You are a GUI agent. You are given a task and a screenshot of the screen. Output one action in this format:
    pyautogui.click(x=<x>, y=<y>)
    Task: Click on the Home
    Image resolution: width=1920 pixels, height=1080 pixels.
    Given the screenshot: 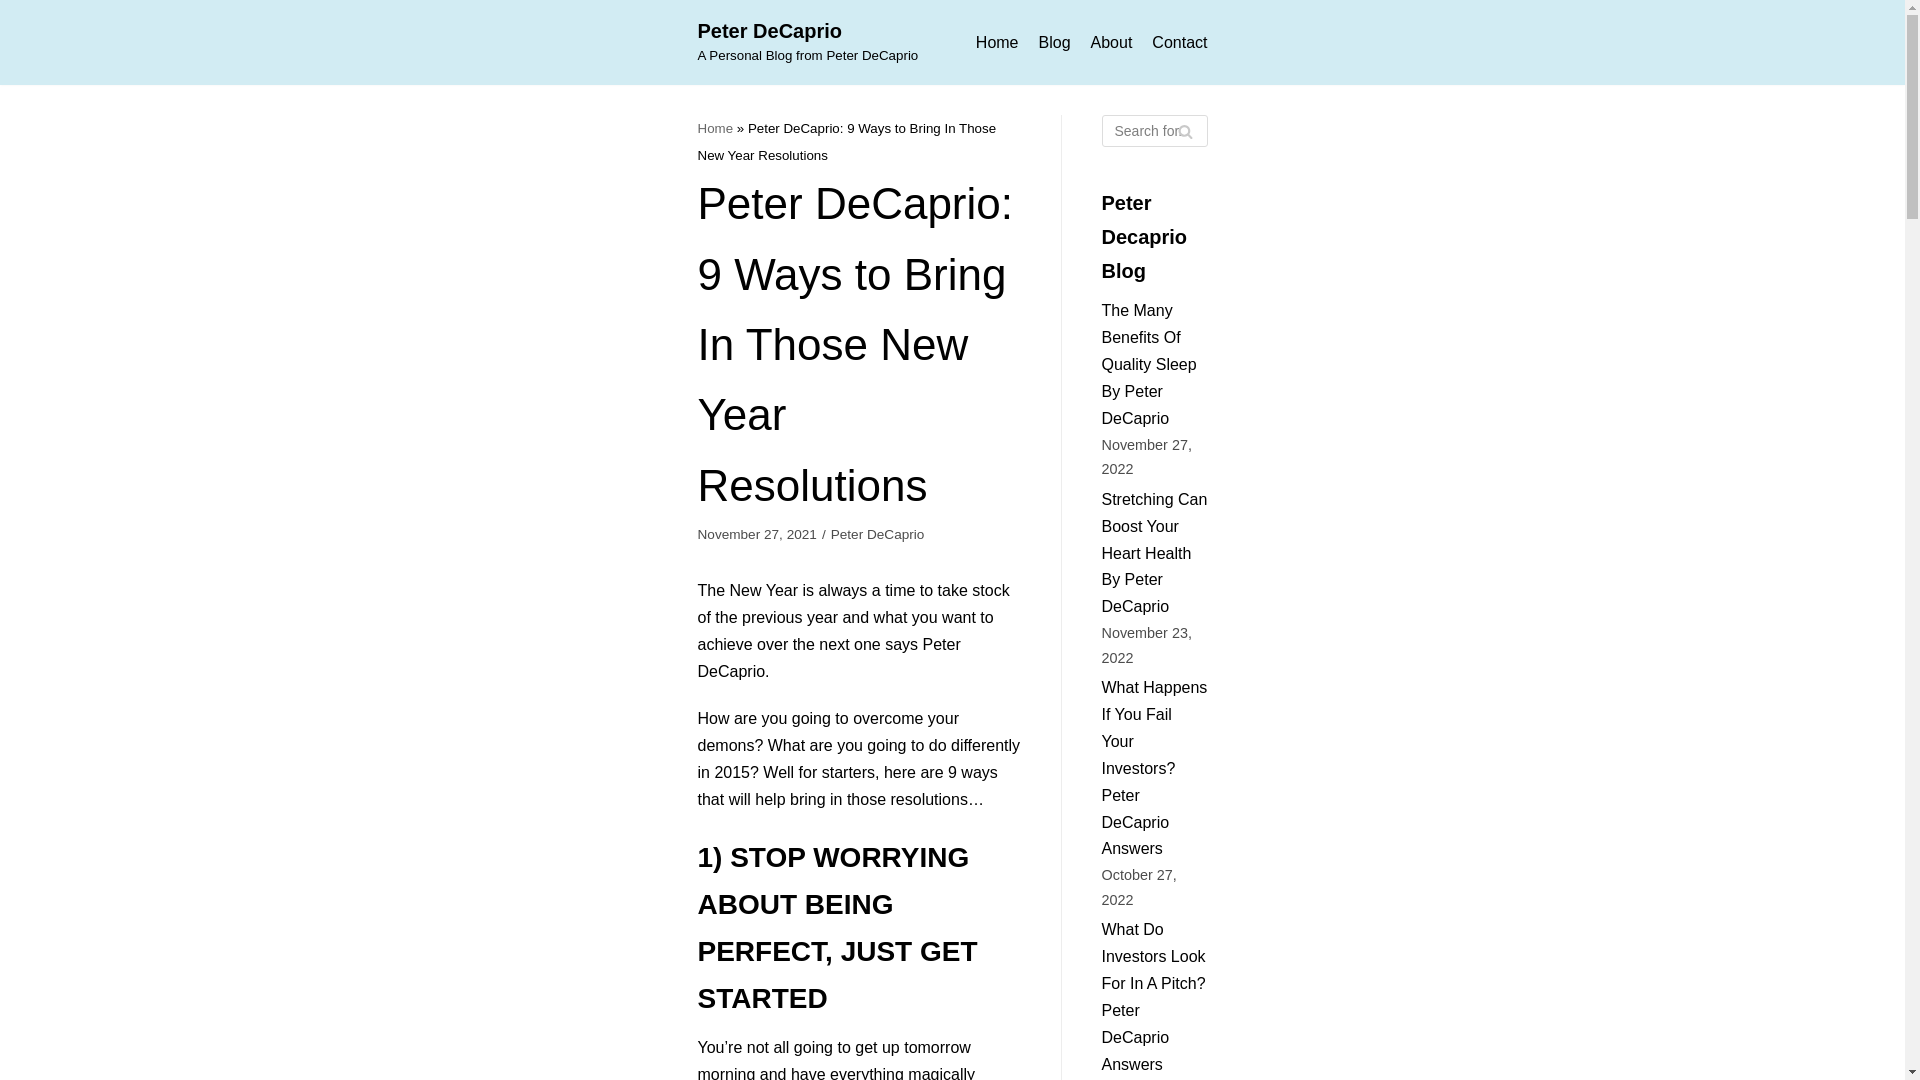 What is the action you would take?
    pyautogui.click(x=1054, y=43)
    